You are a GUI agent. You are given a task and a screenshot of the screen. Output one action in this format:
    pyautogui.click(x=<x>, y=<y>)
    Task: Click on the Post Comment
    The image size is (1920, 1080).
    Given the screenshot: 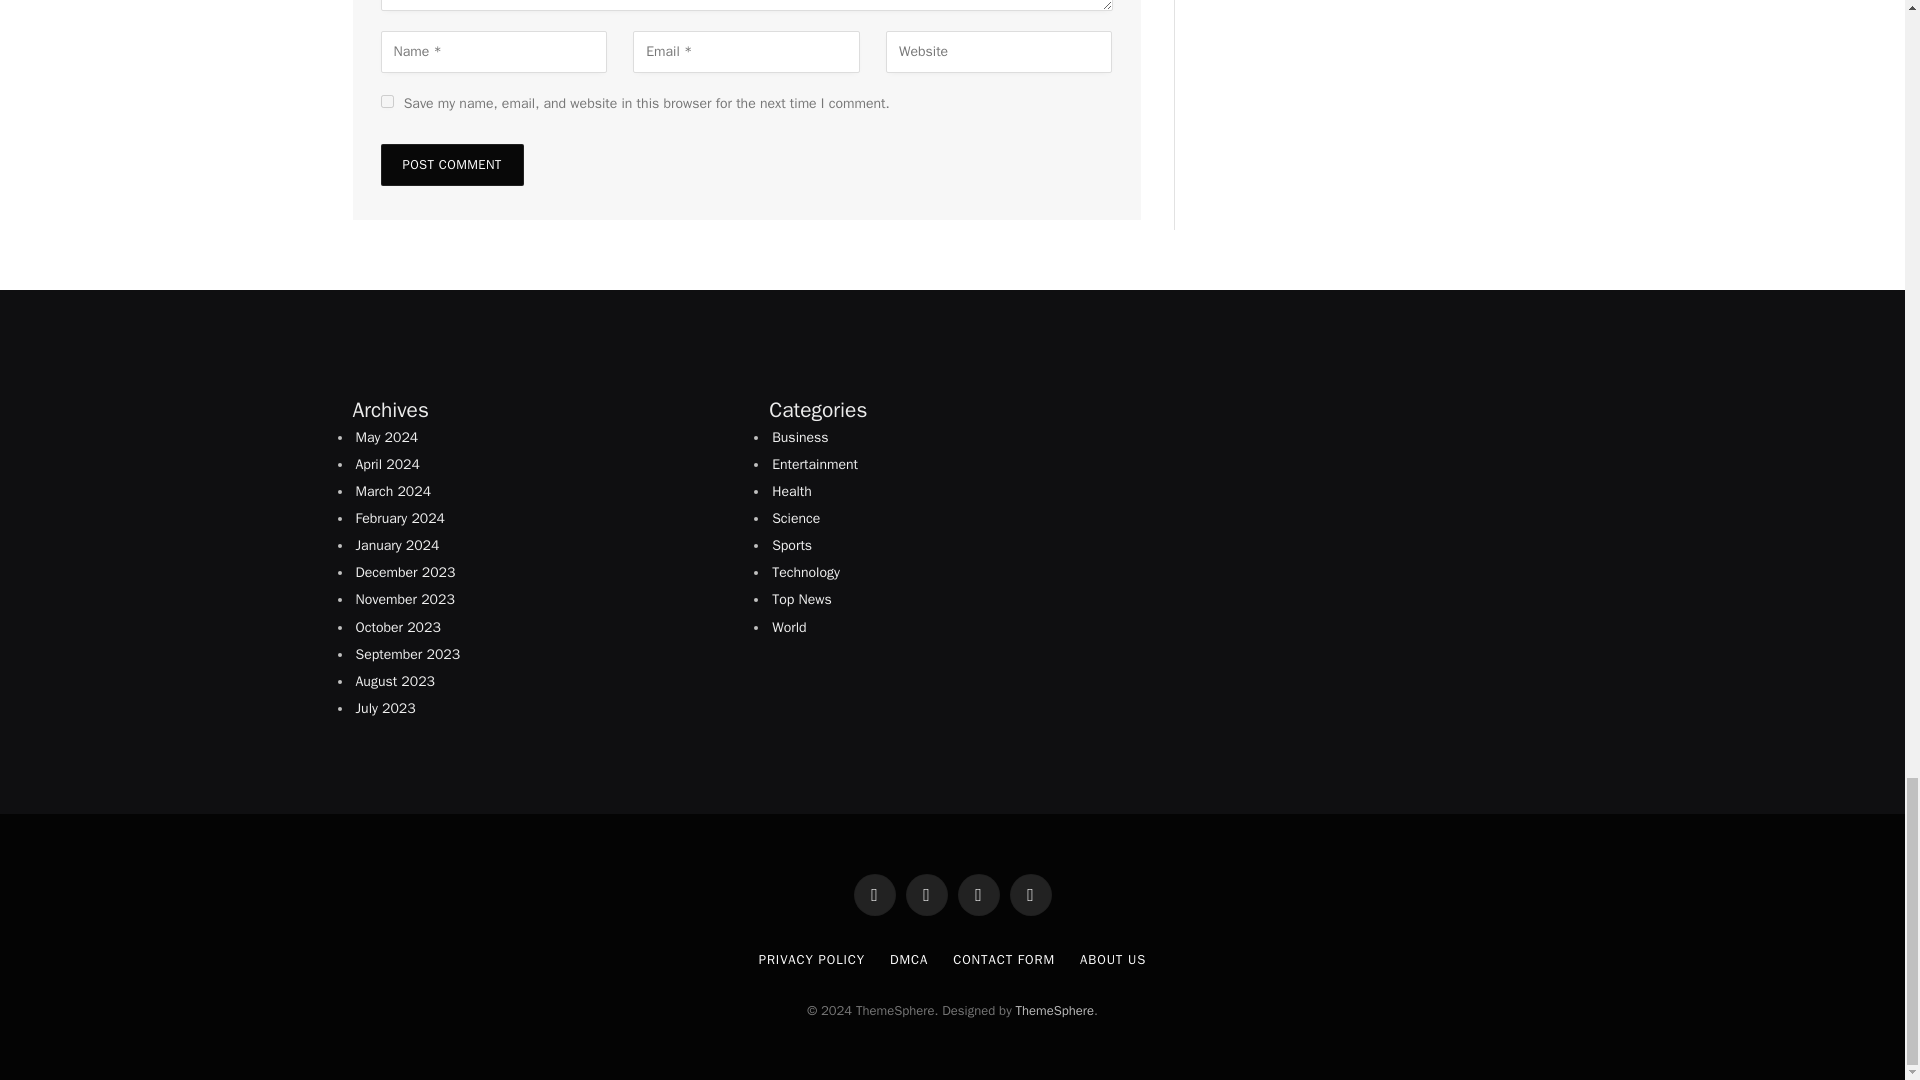 What is the action you would take?
    pyautogui.click(x=451, y=164)
    